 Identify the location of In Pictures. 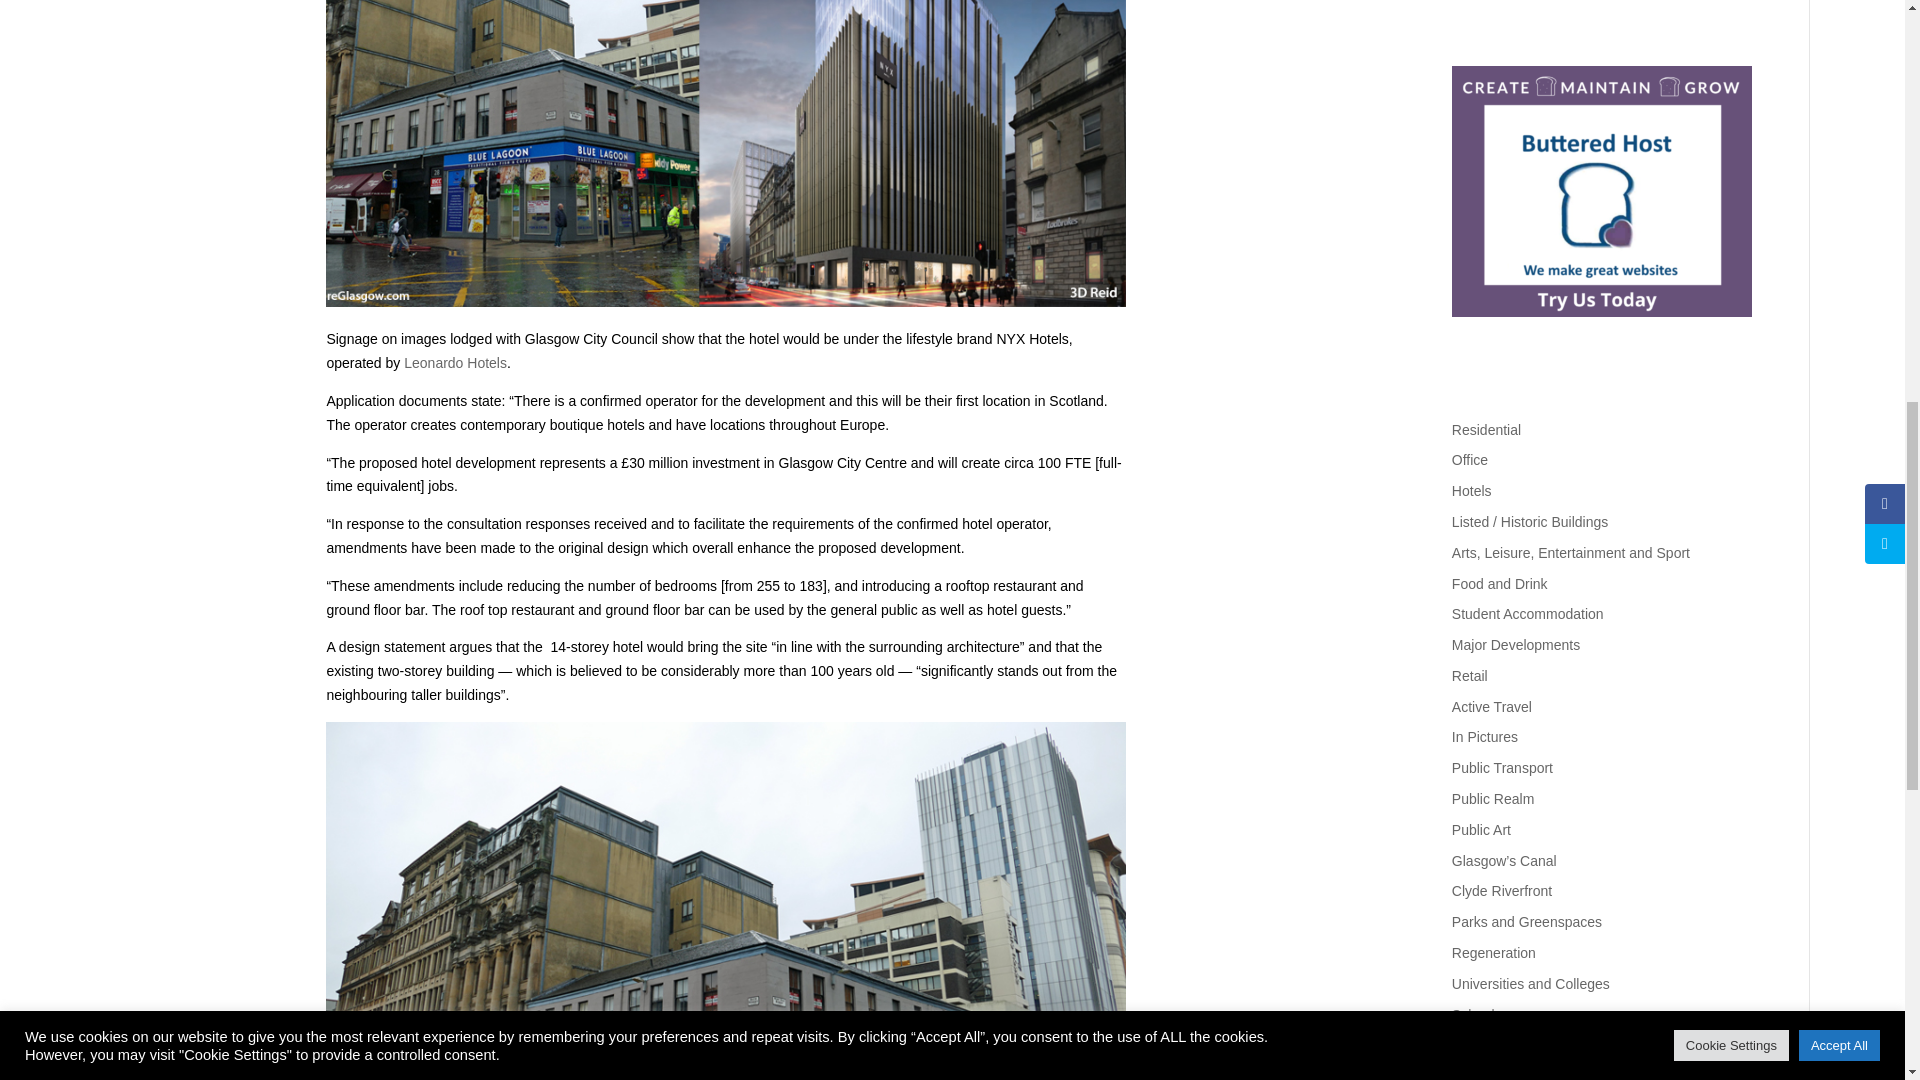
(1484, 737).